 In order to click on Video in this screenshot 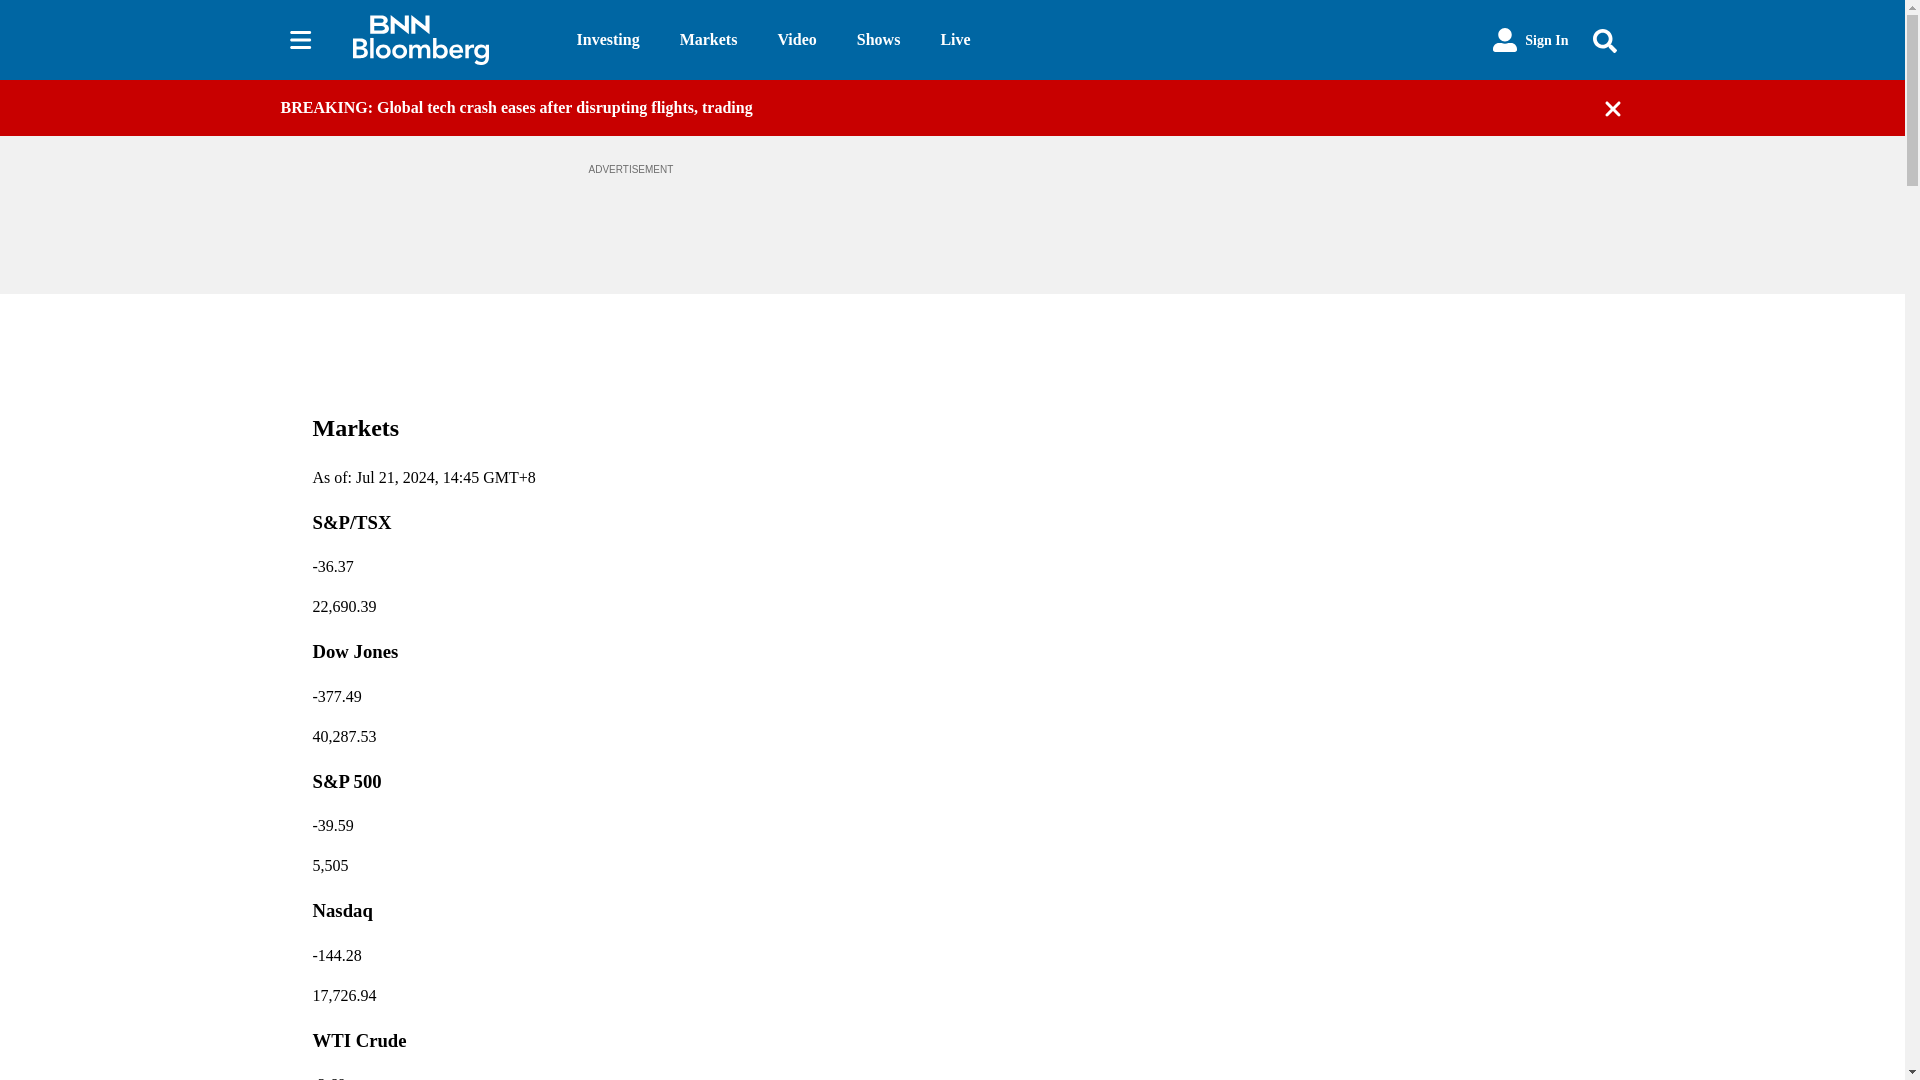, I will do `click(796, 40)`.